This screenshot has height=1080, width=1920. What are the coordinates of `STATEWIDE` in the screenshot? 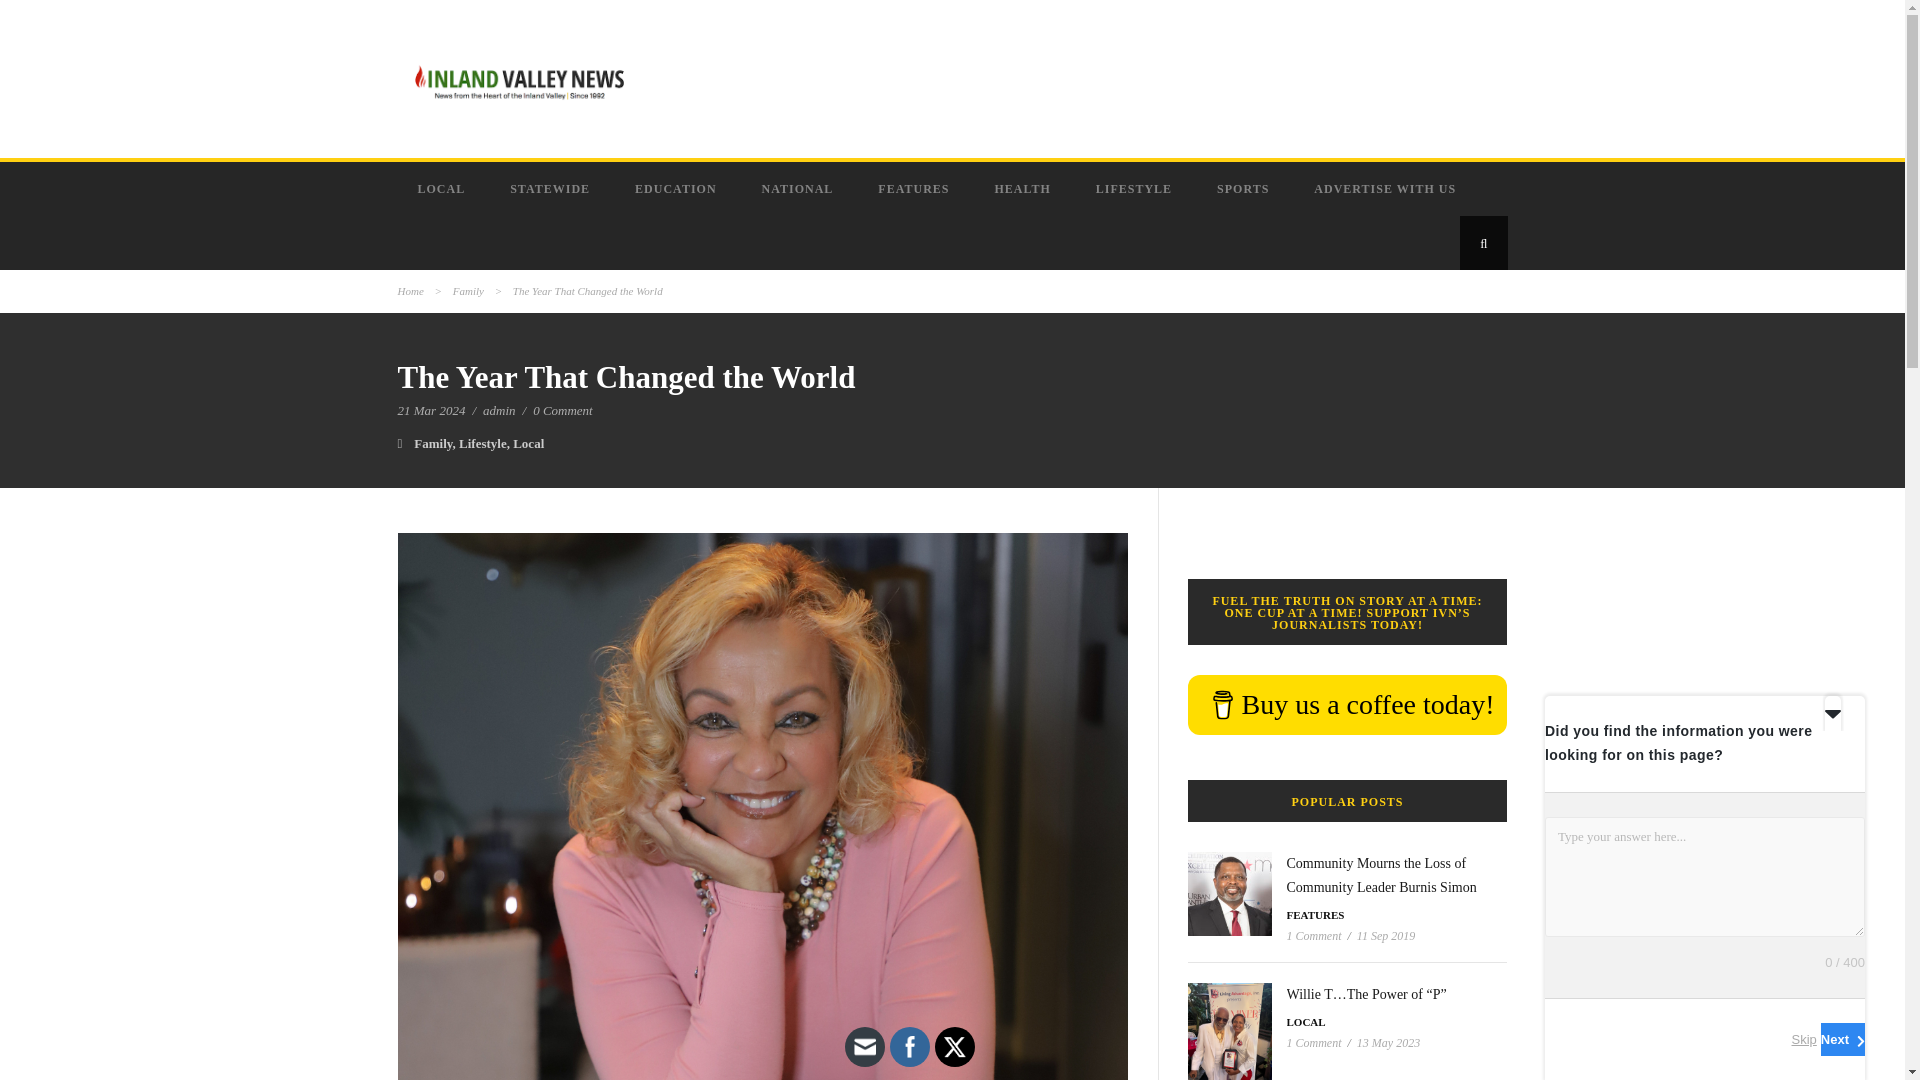 It's located at (552, 189).